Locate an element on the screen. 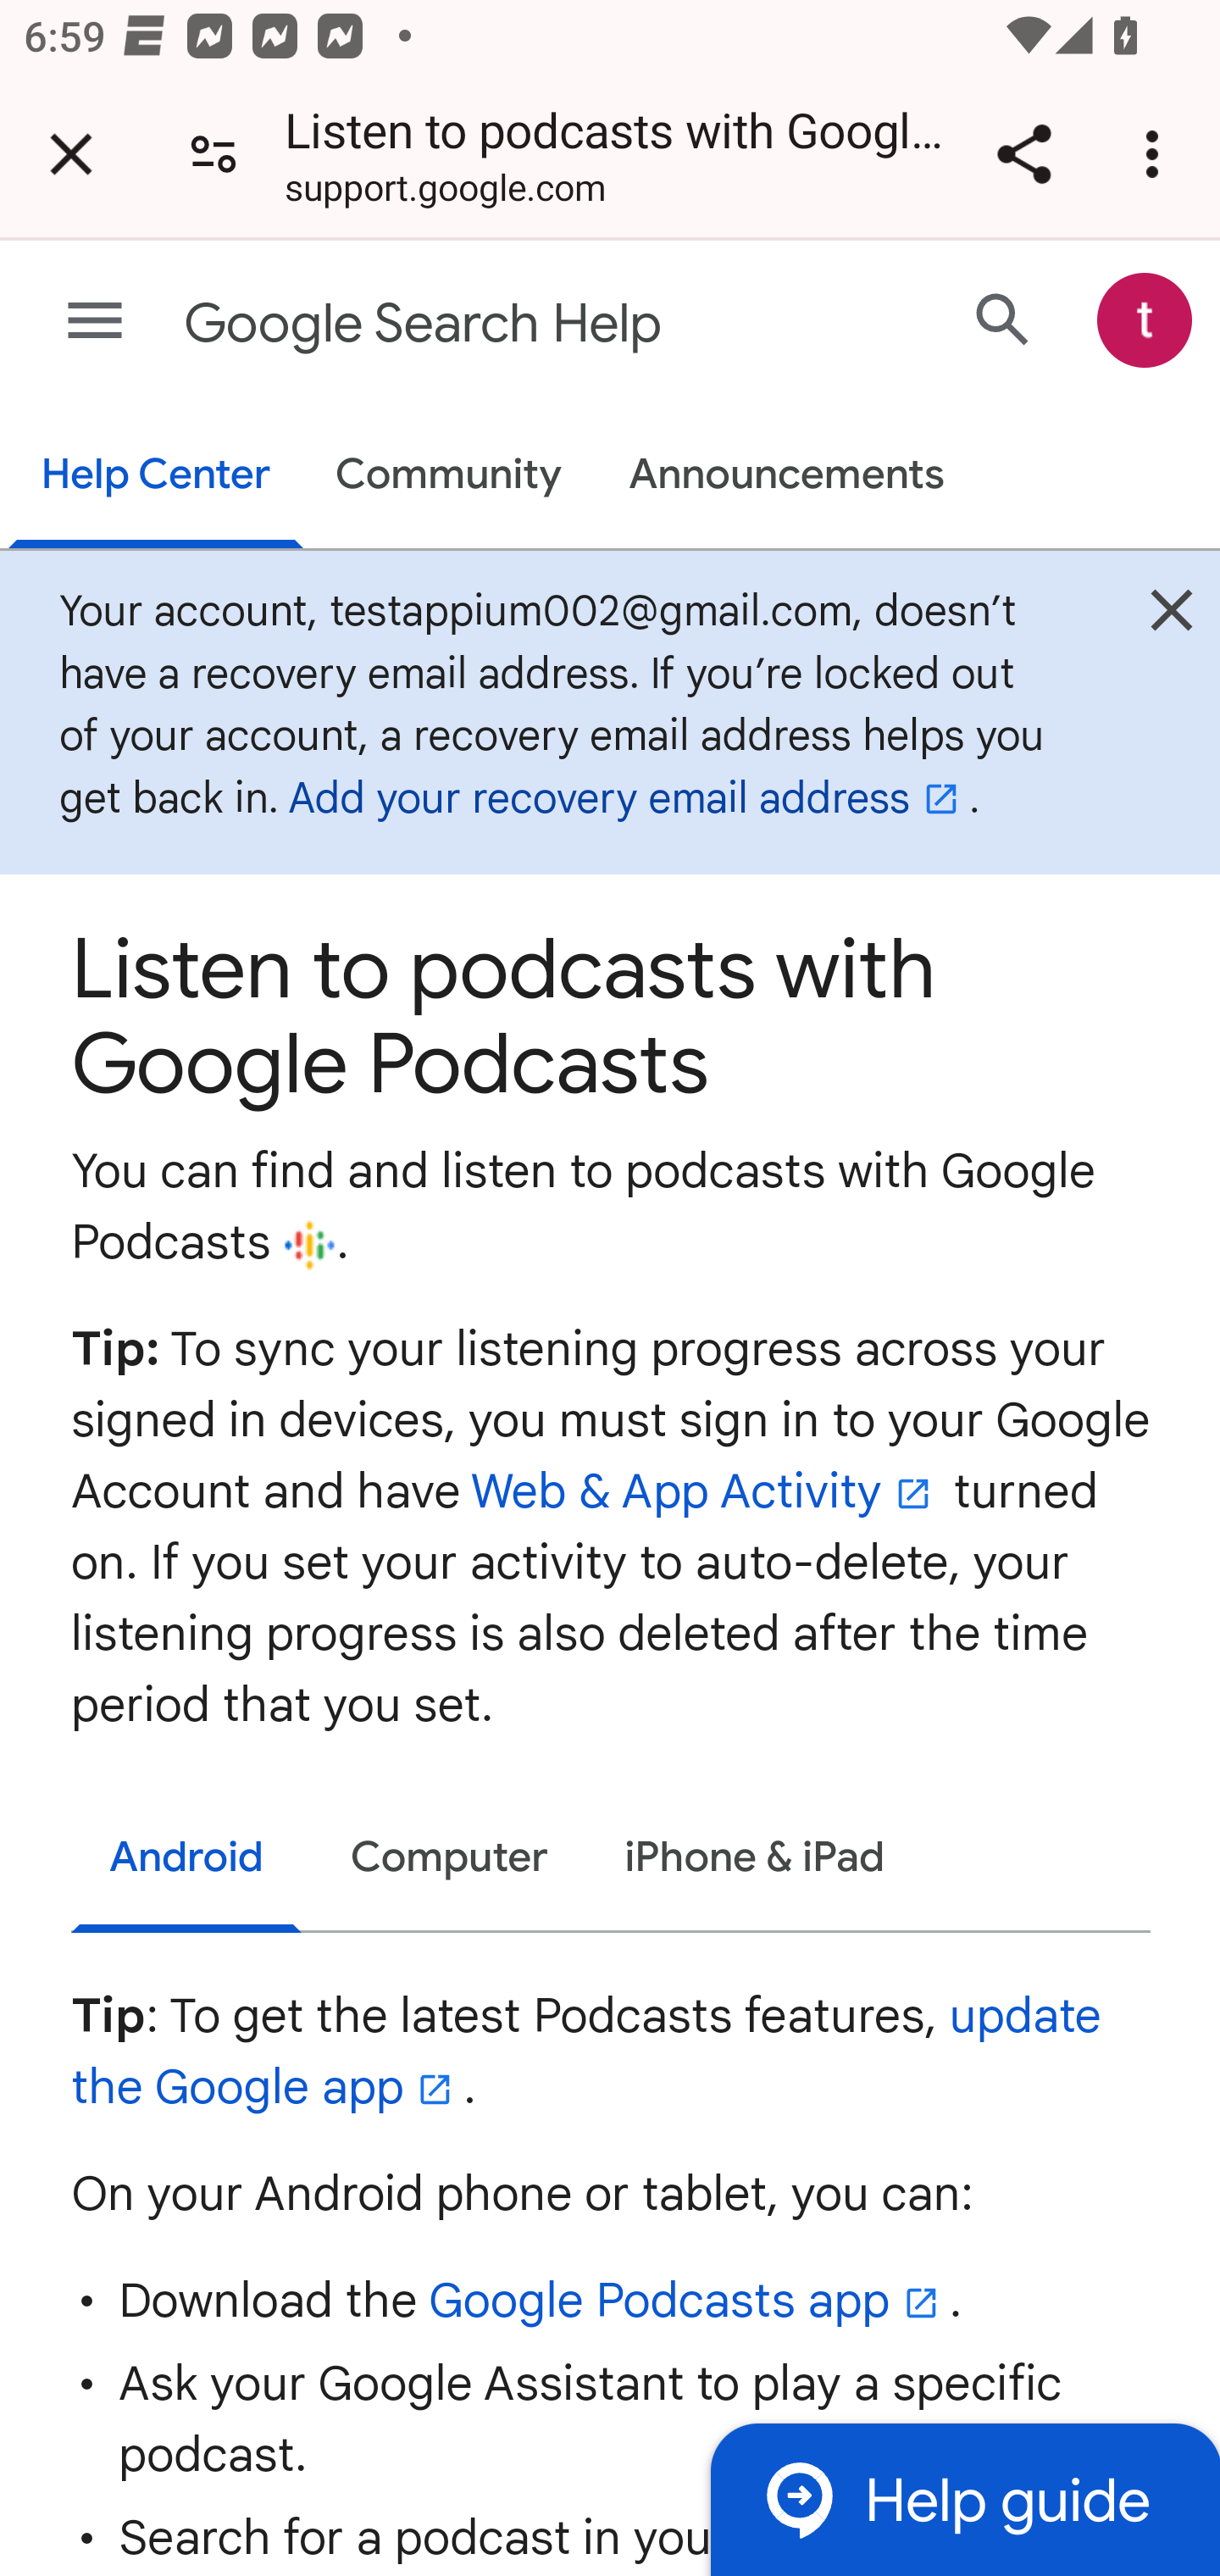 The height and width of the screenshot is (2576, 1220). iPhone & iPad is located at coordinates (754, 1856).